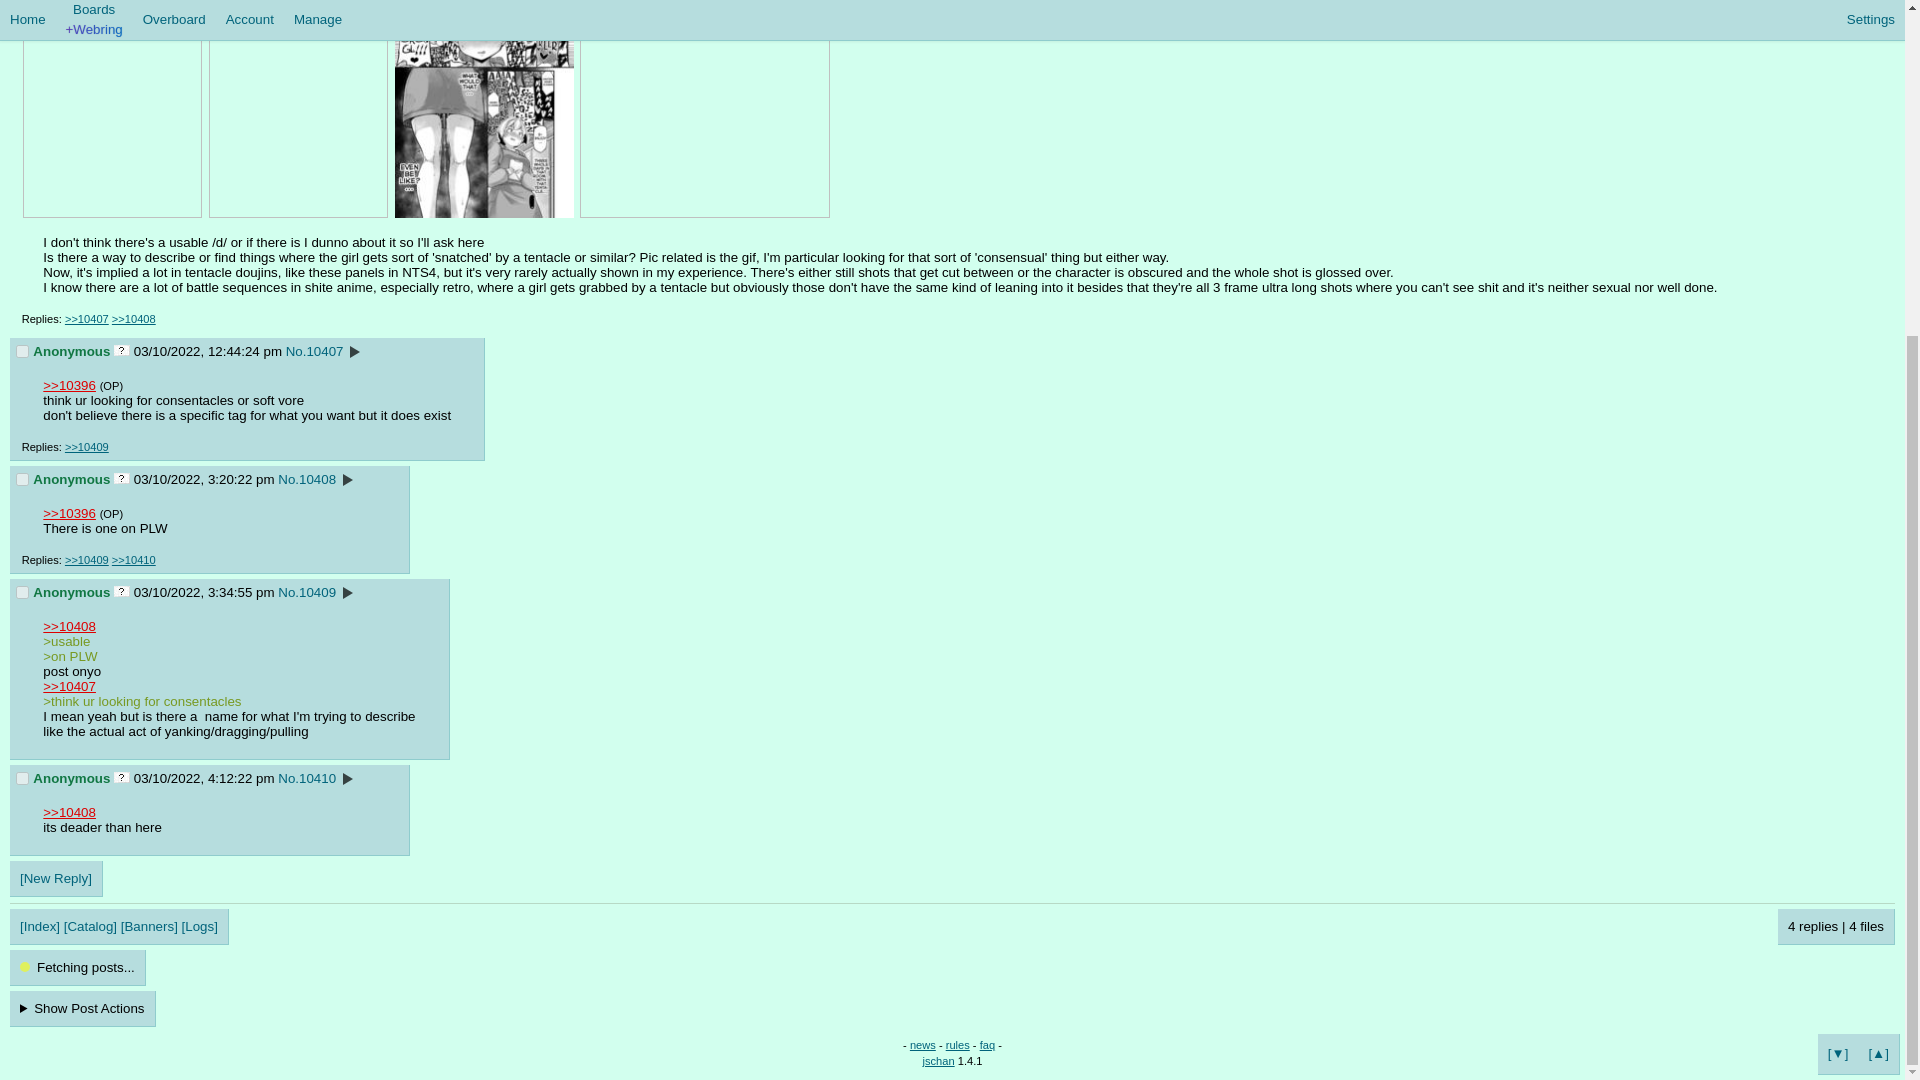  What do you see at coordinates (318, 479) in the screenshot?
I see `10408` at bounding box center [318, 479].